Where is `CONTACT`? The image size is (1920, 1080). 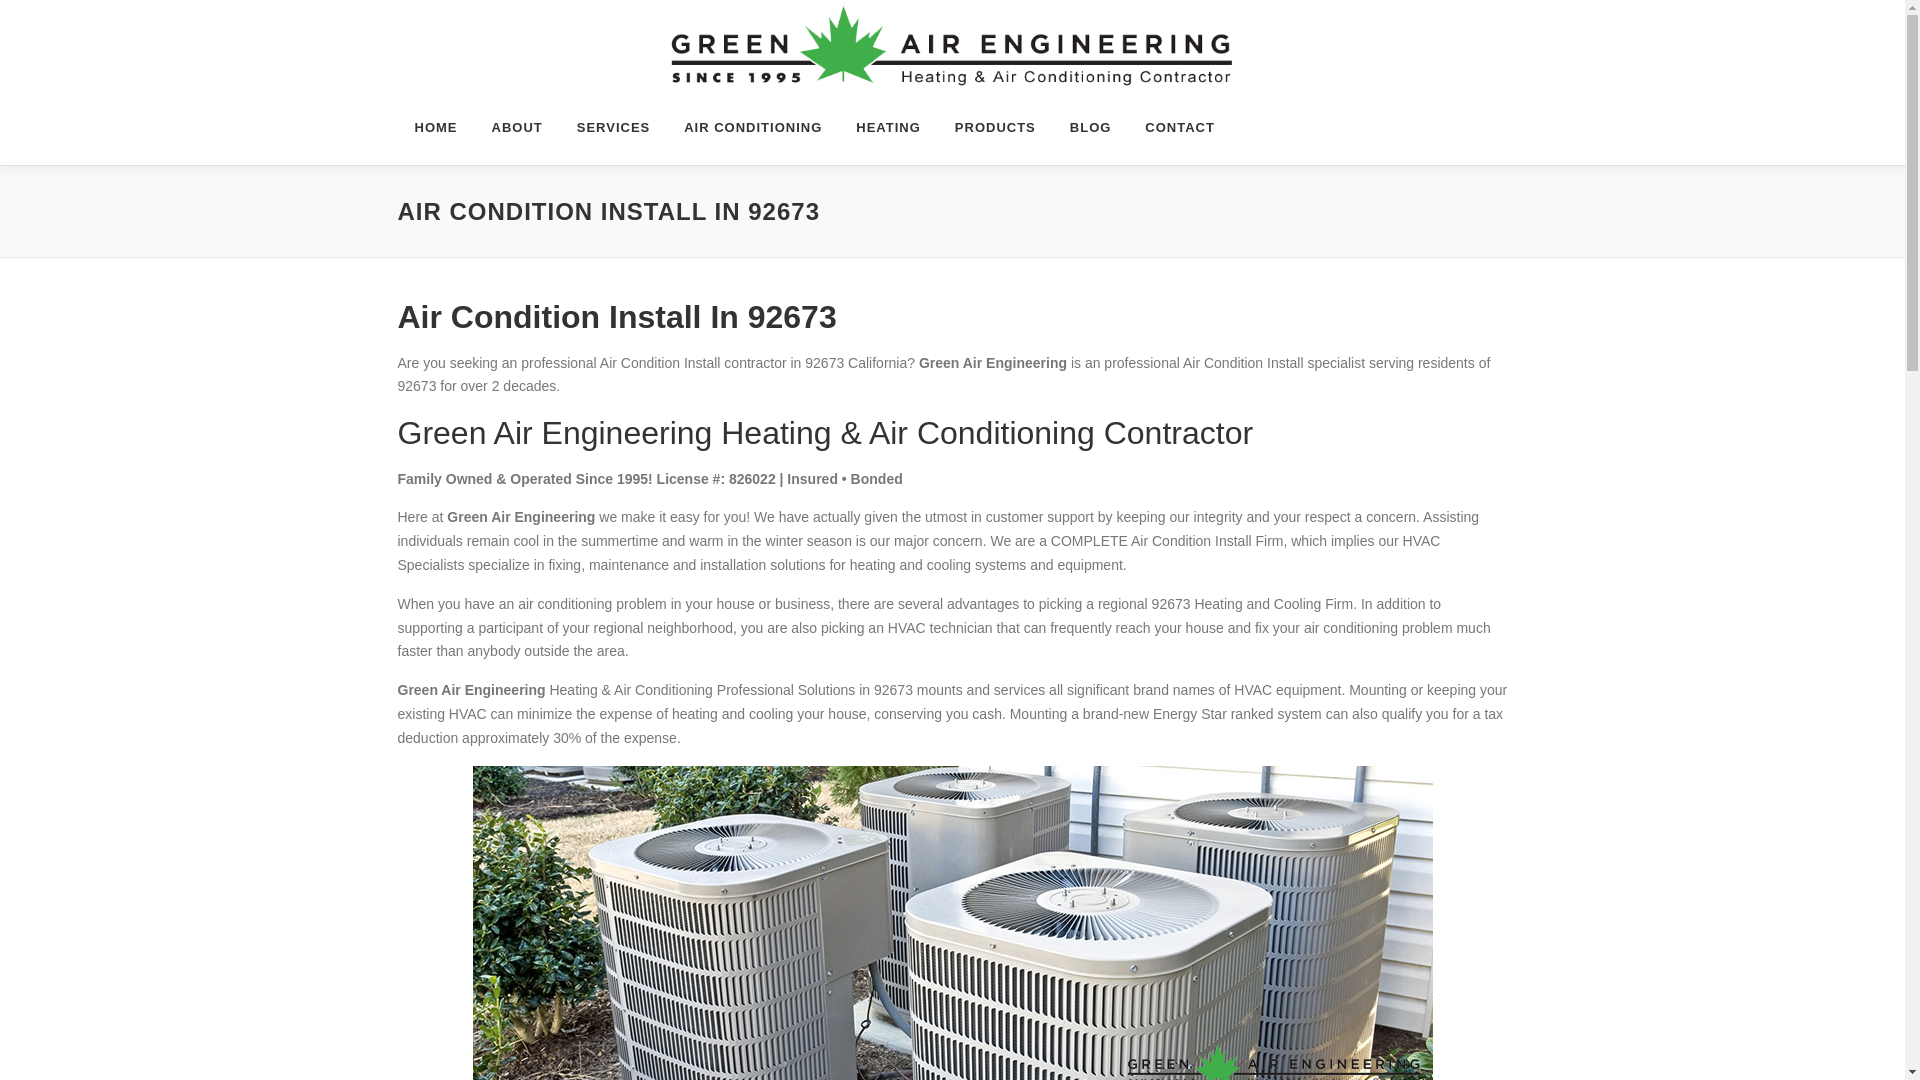
CONTACT is located at coordinates (1172, 127).